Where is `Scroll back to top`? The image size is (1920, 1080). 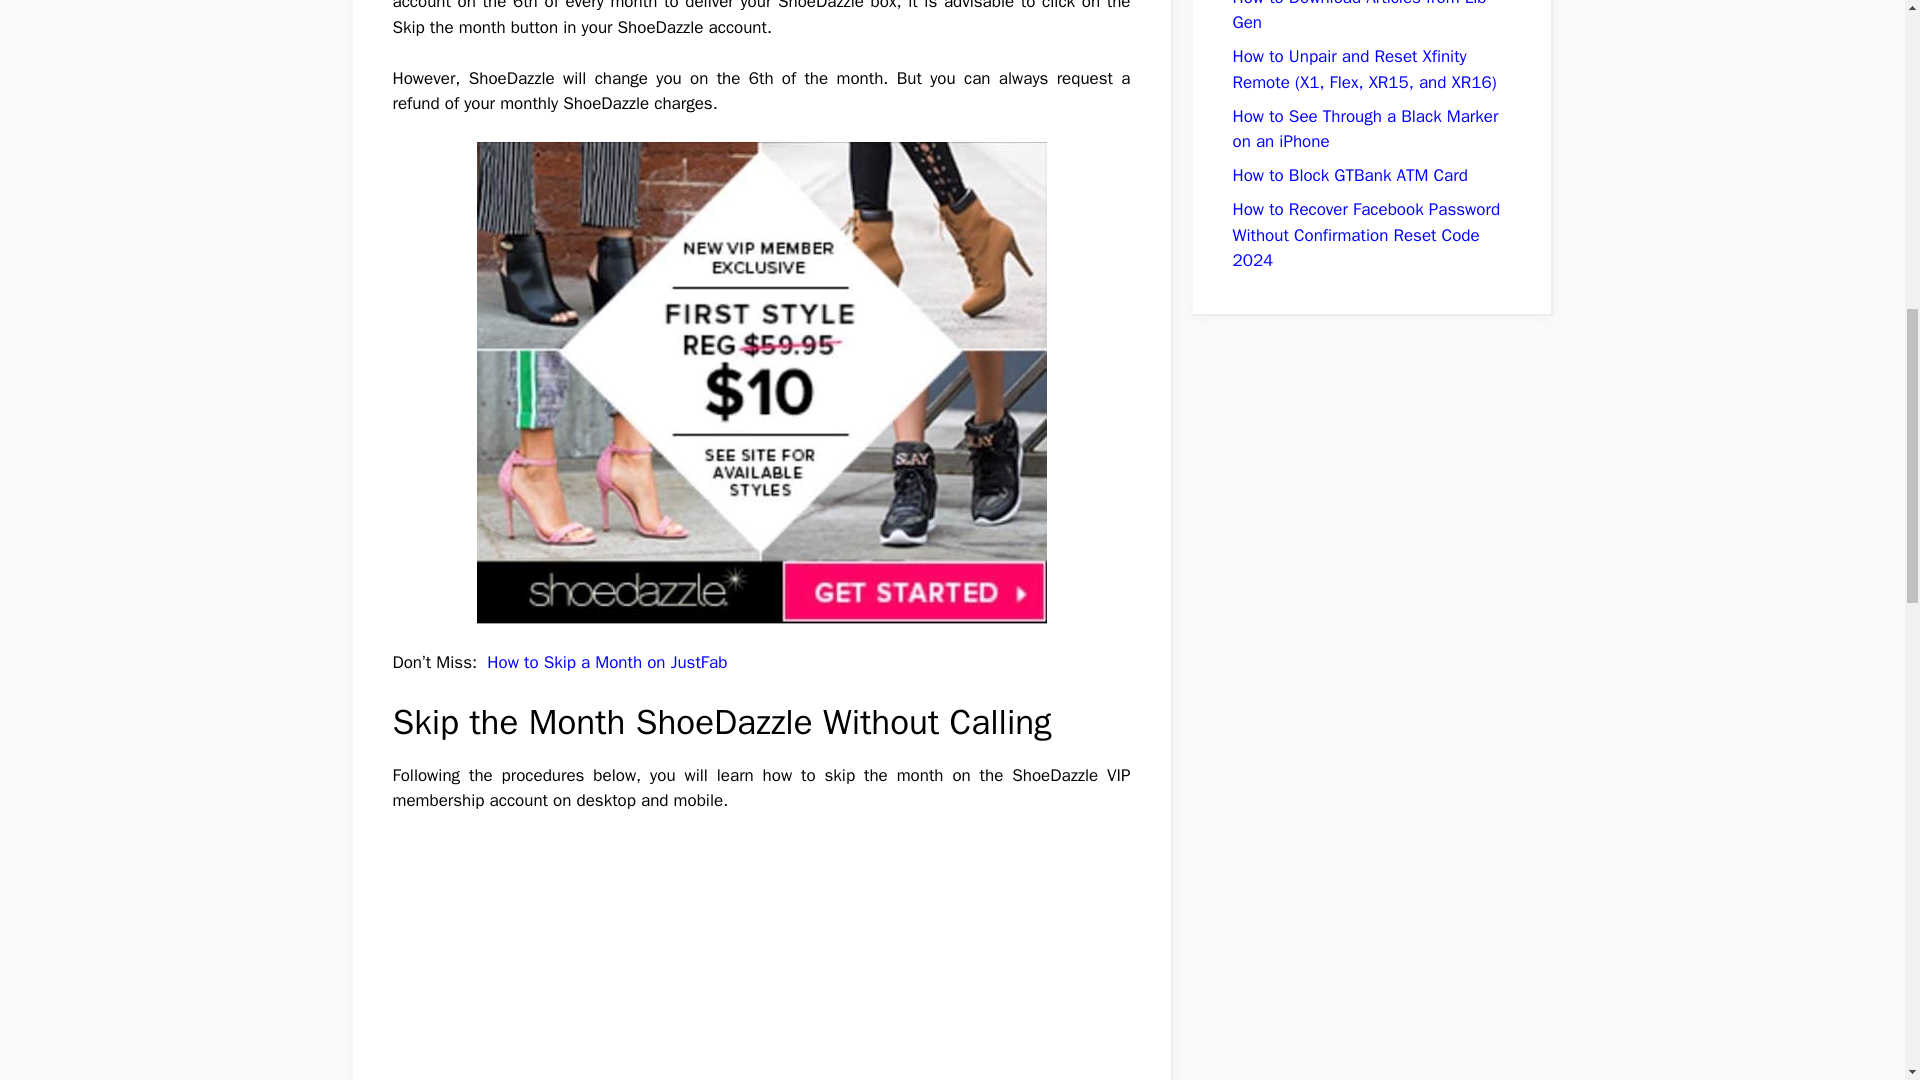 Scroll back to top is located at coordinates (1855, 949).